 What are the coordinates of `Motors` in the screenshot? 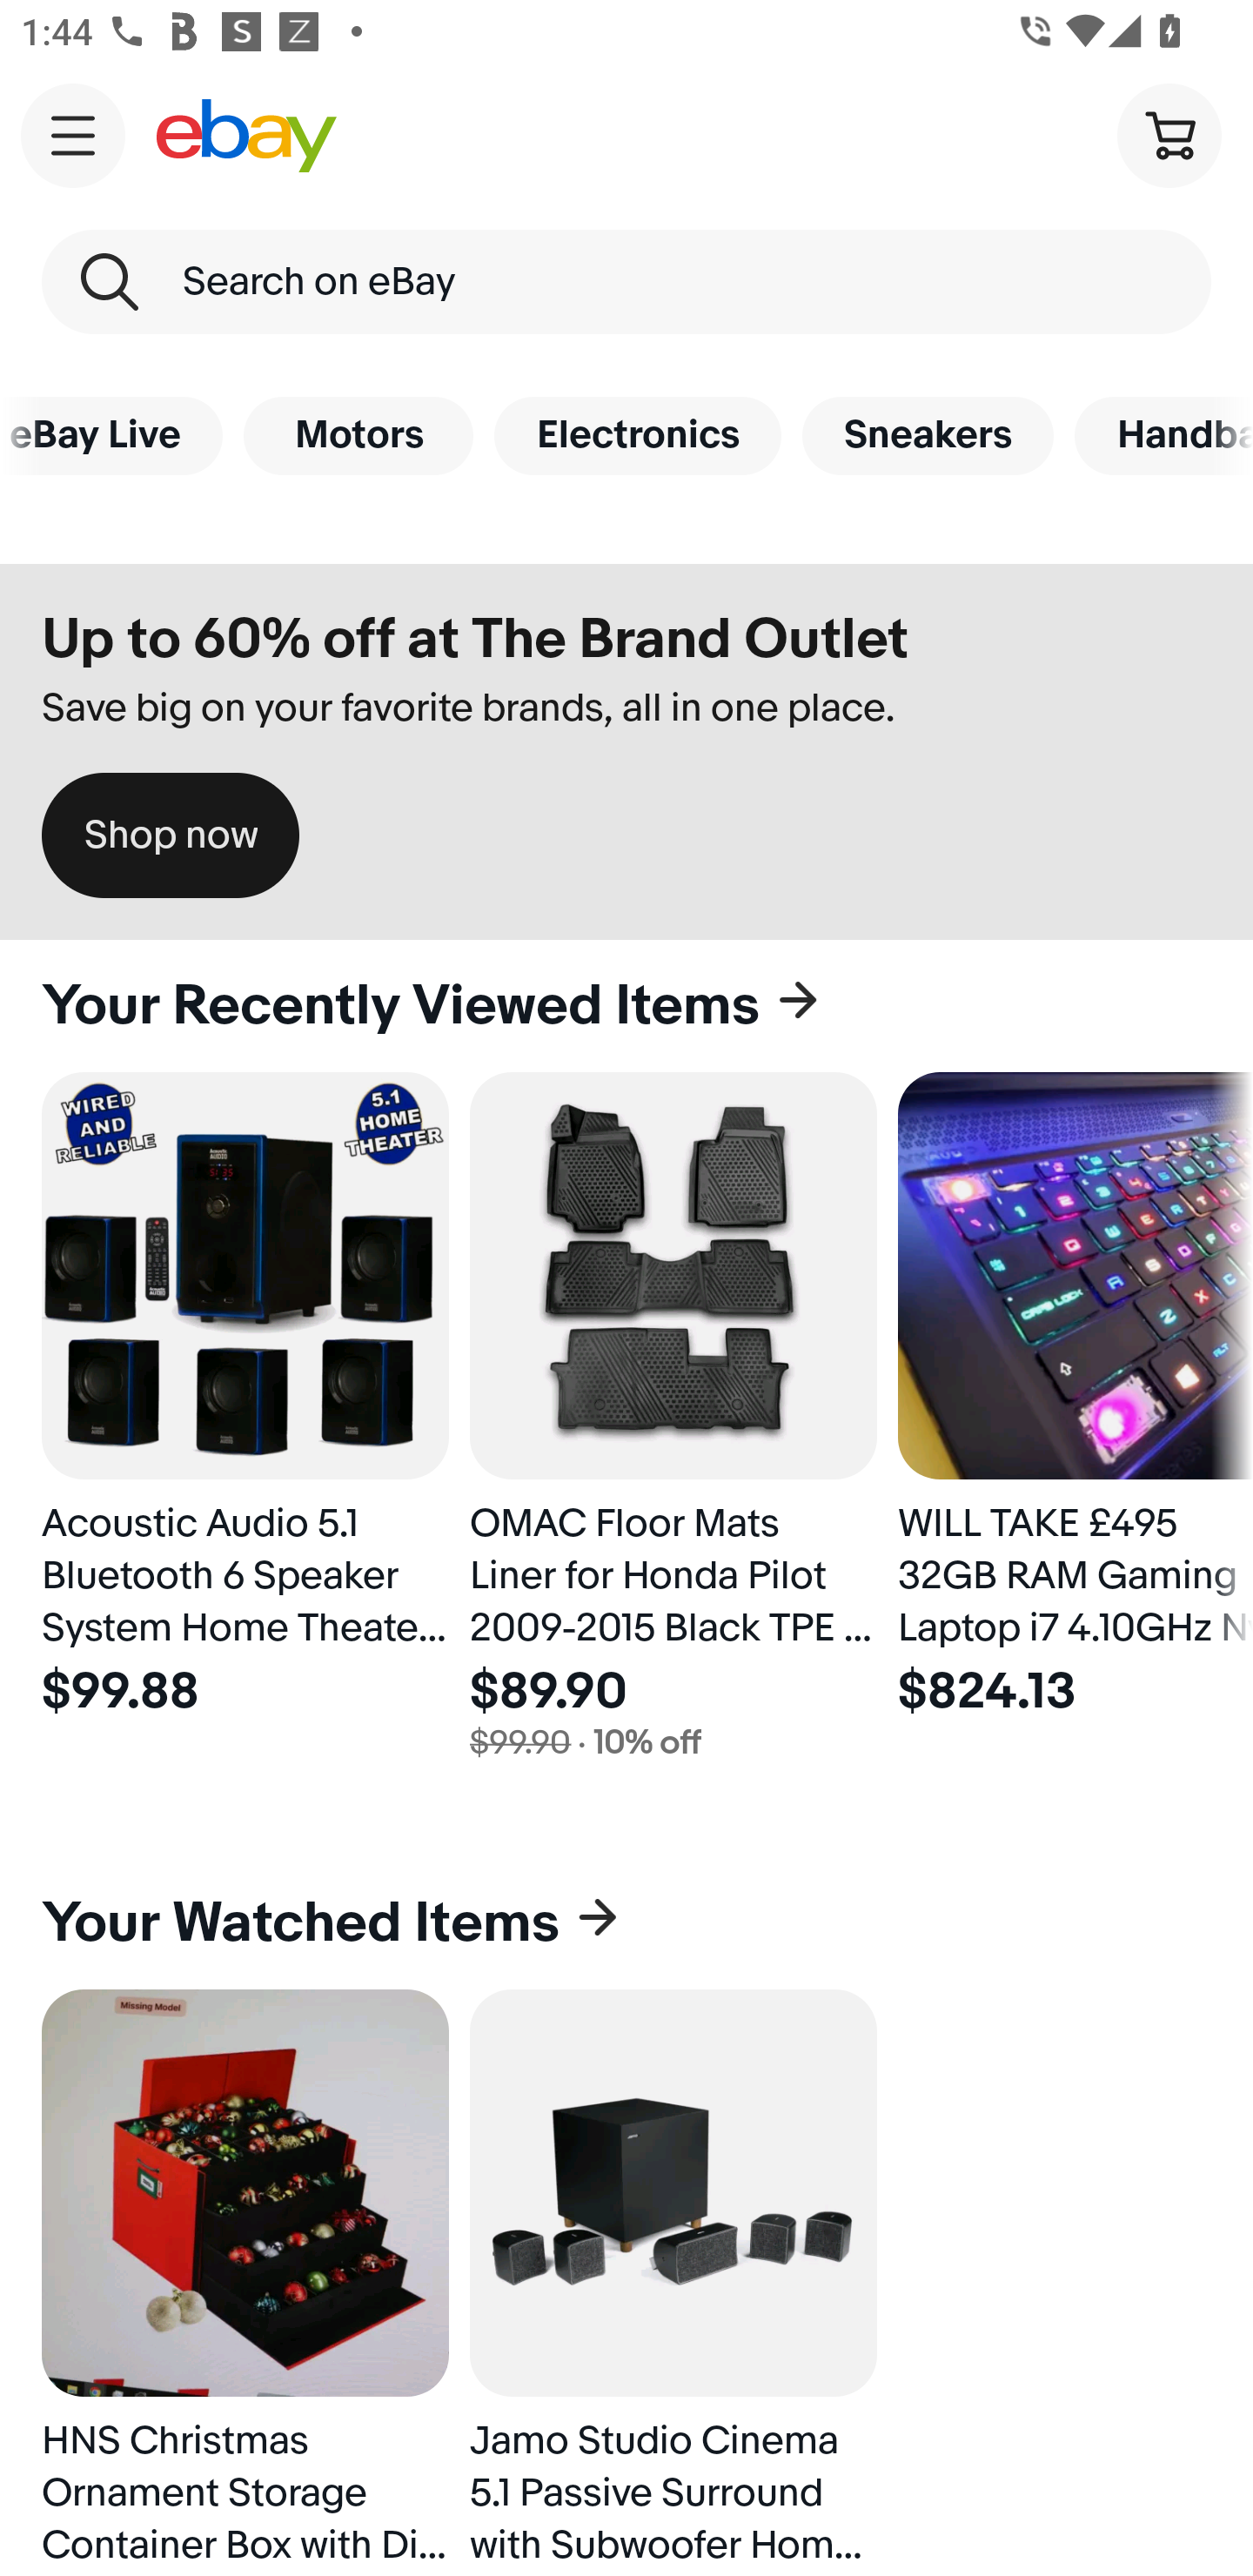 It's located at (358, 435).